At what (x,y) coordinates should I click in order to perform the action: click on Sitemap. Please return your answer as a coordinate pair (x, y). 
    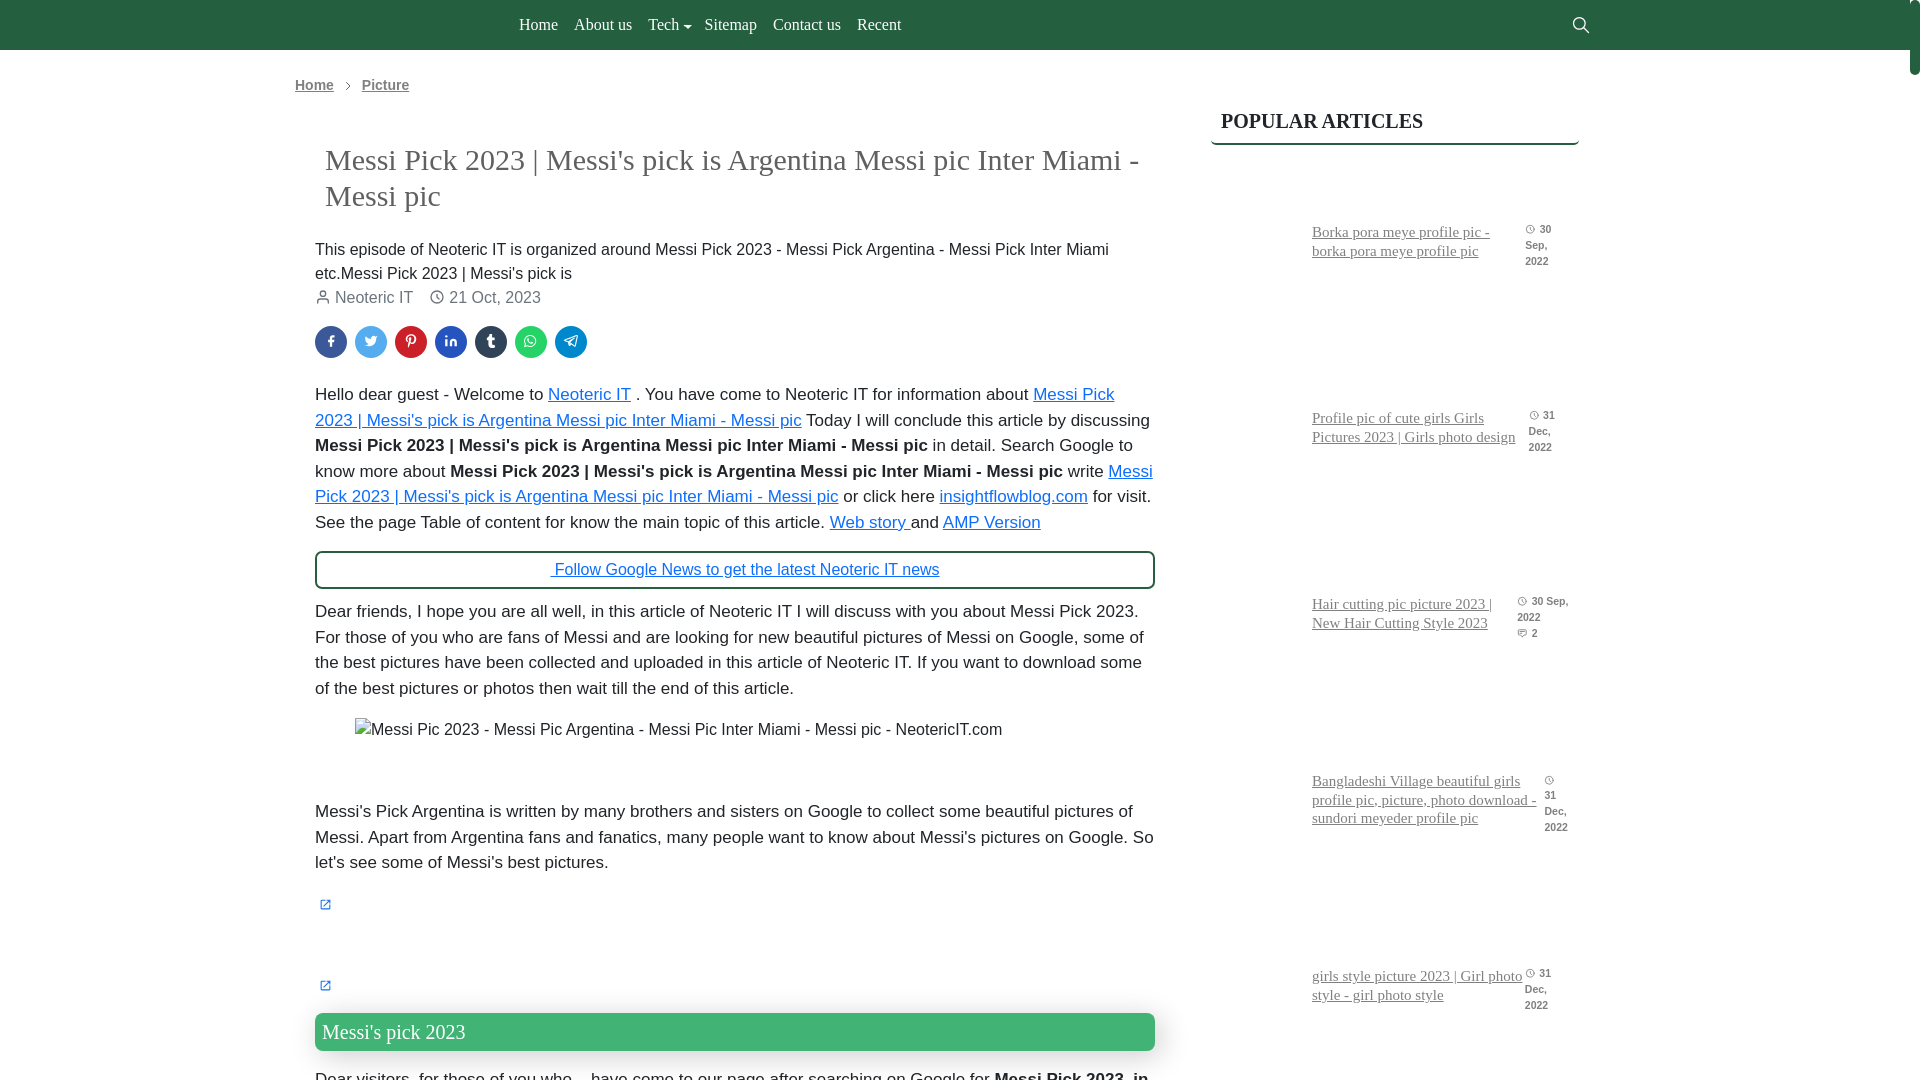
    Looking at the image, I should click on (730, 25).